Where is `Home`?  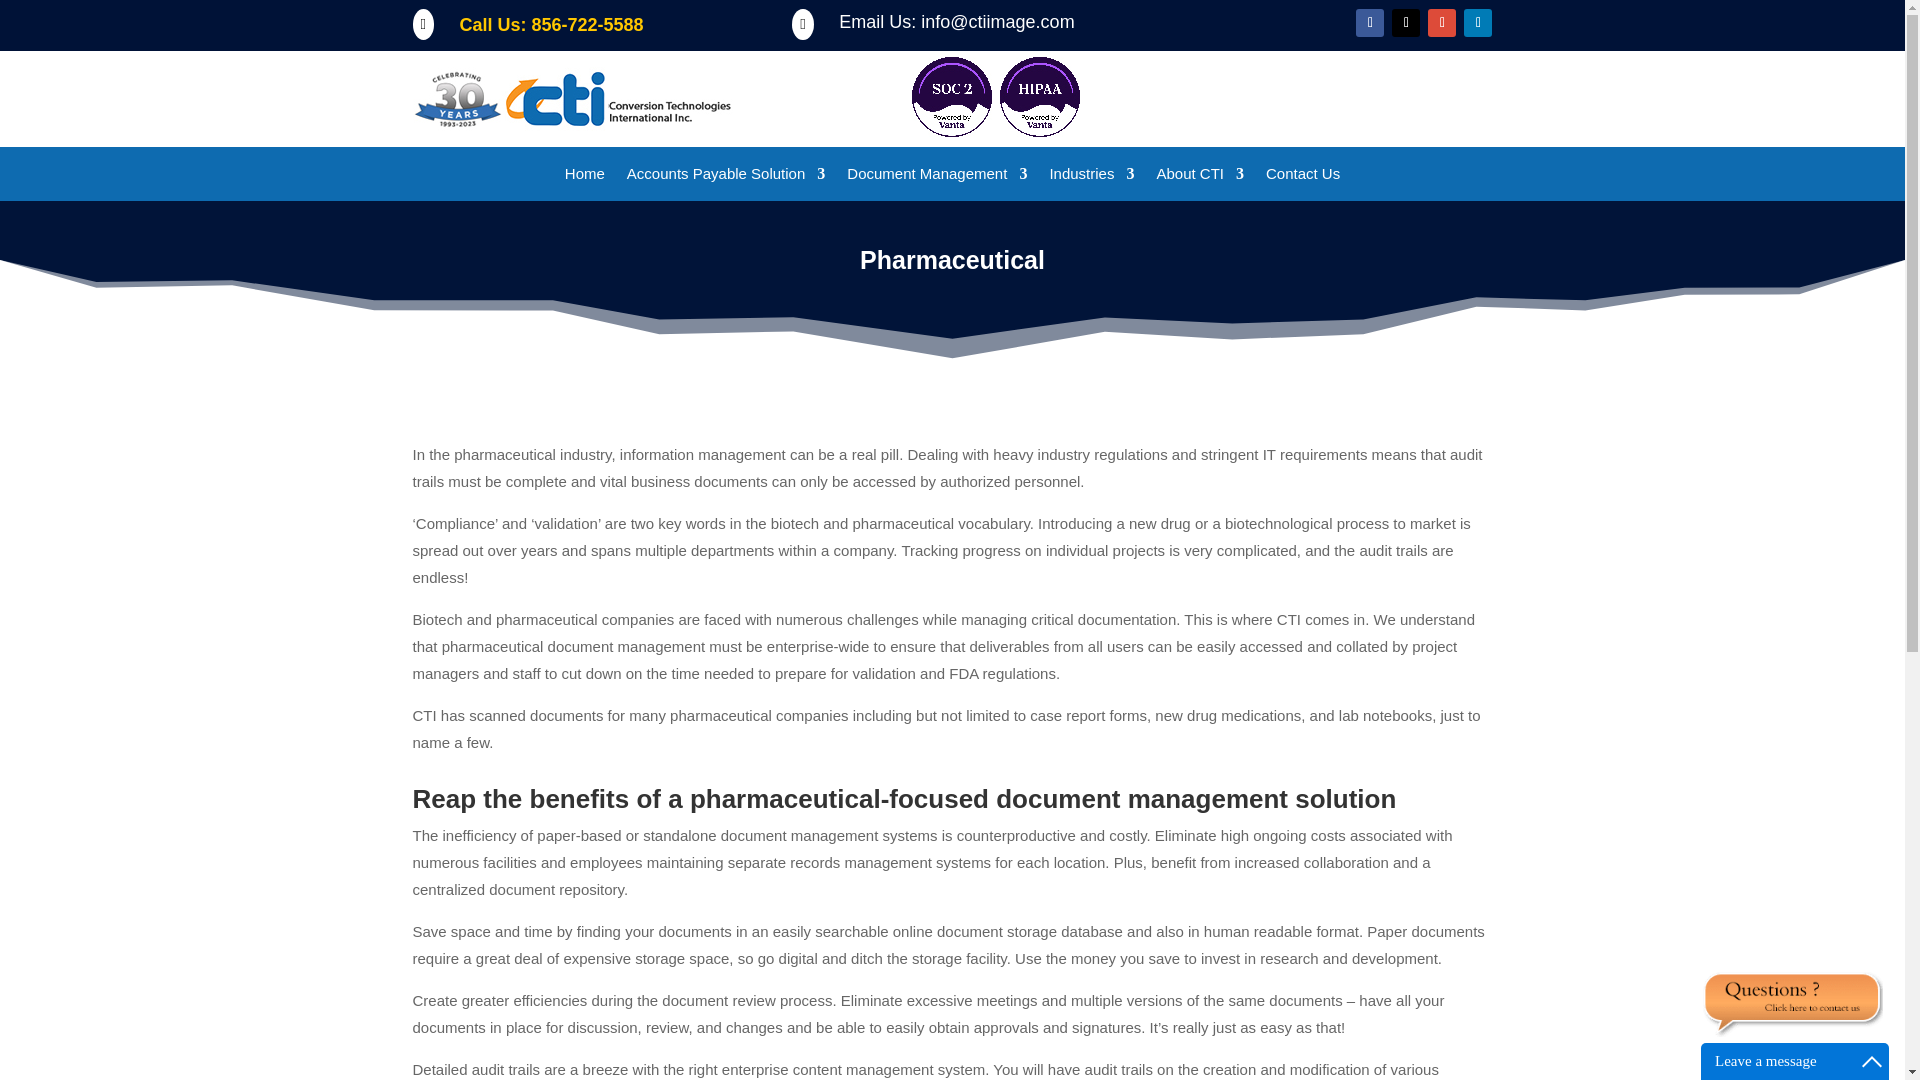 Home is located at coordinates (584, 178).